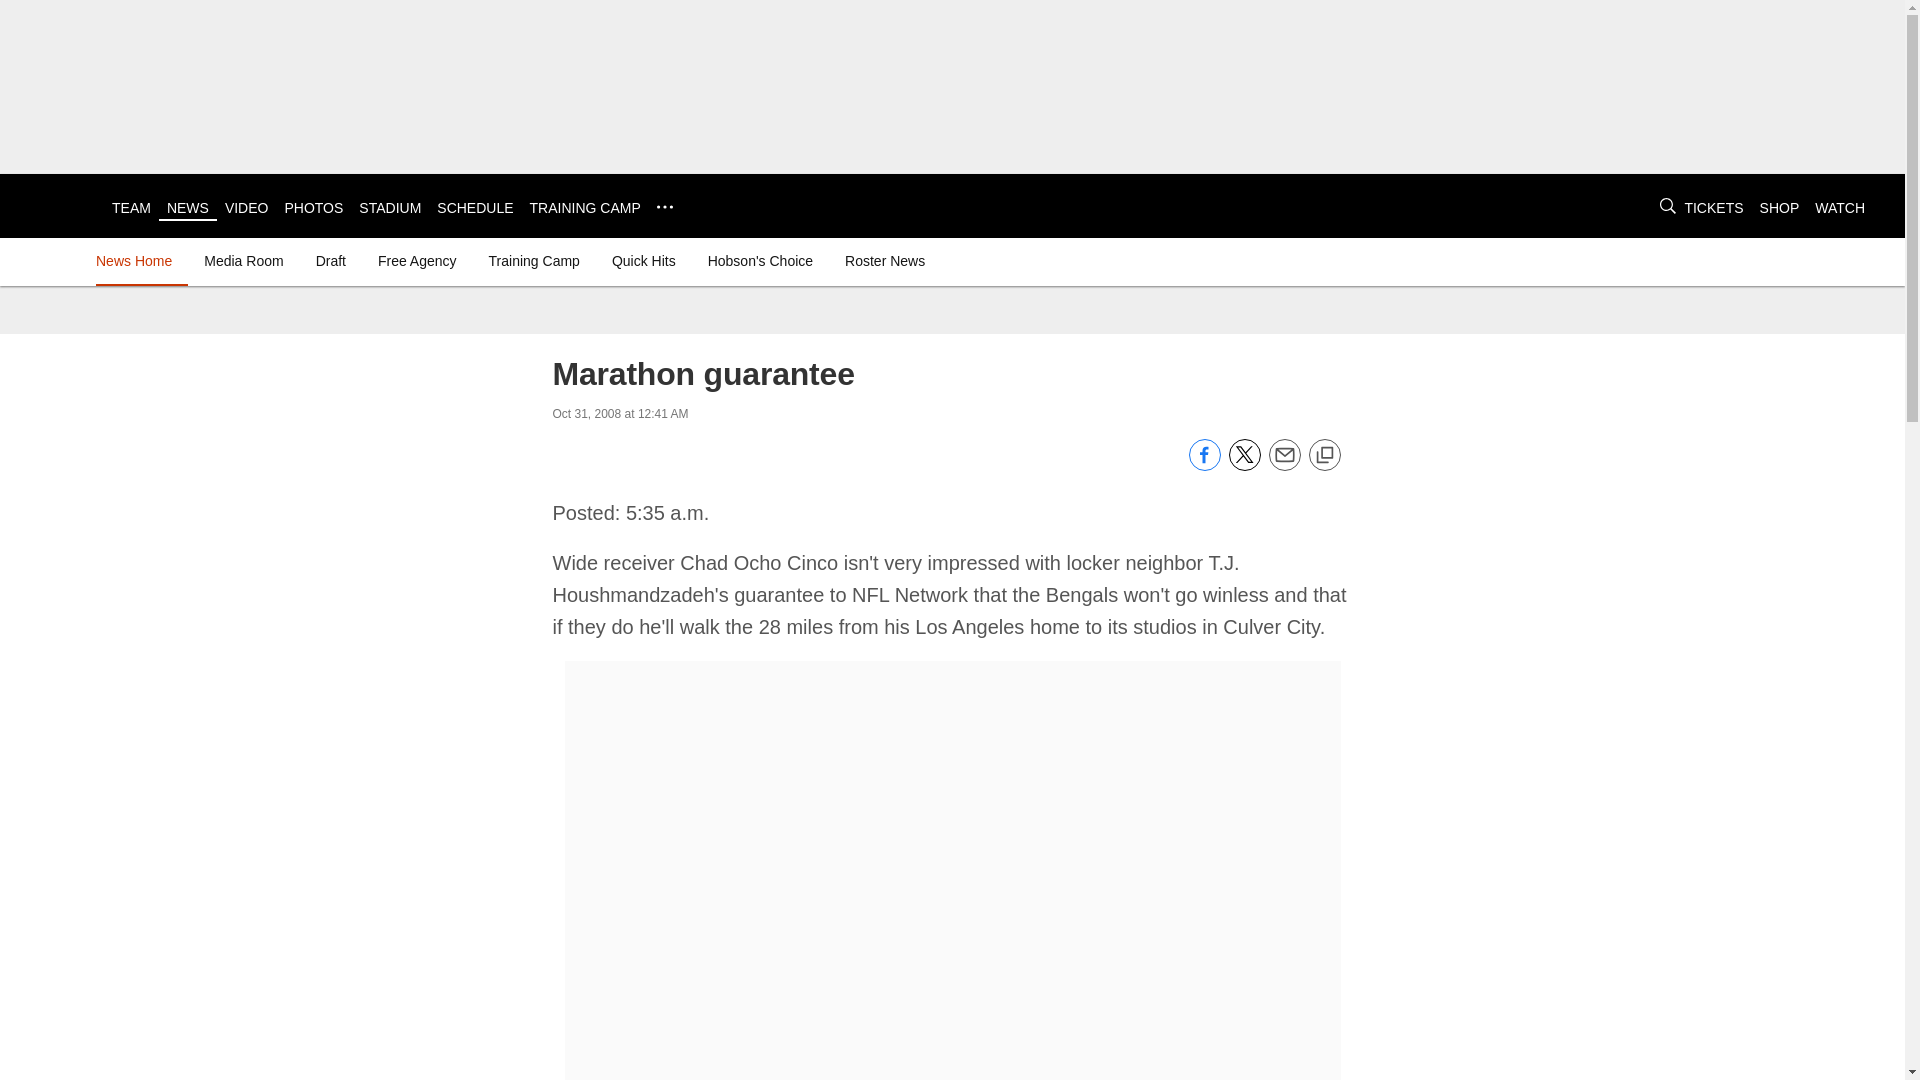 This screenshot has height=1080, width=1920. What do you see at coordinates (314, 208) in the screenshot?
I see `PHOTOS` at bounding box center [314, 208].